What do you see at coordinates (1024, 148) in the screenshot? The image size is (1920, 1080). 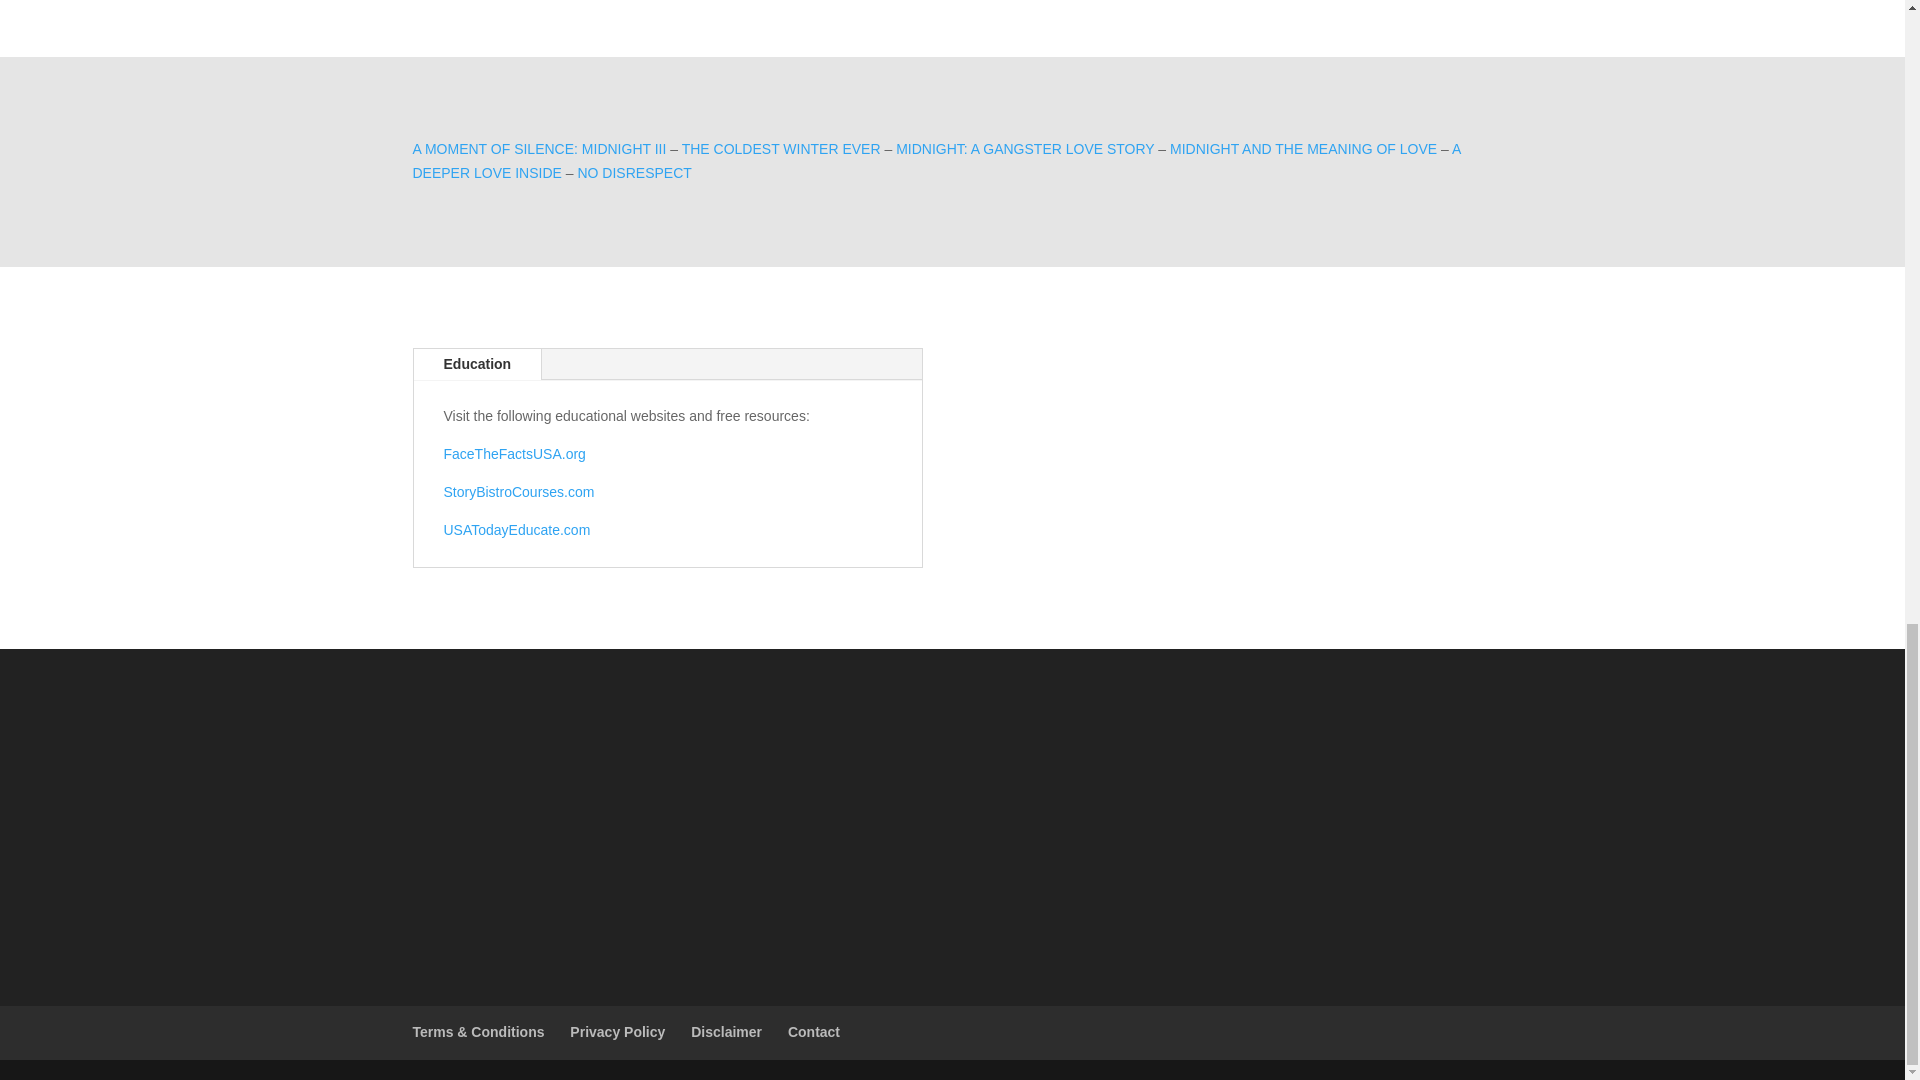 I see `MIDNIGHT: A GANGSTER LOVE STORY` at bounding box center [1024, 148].